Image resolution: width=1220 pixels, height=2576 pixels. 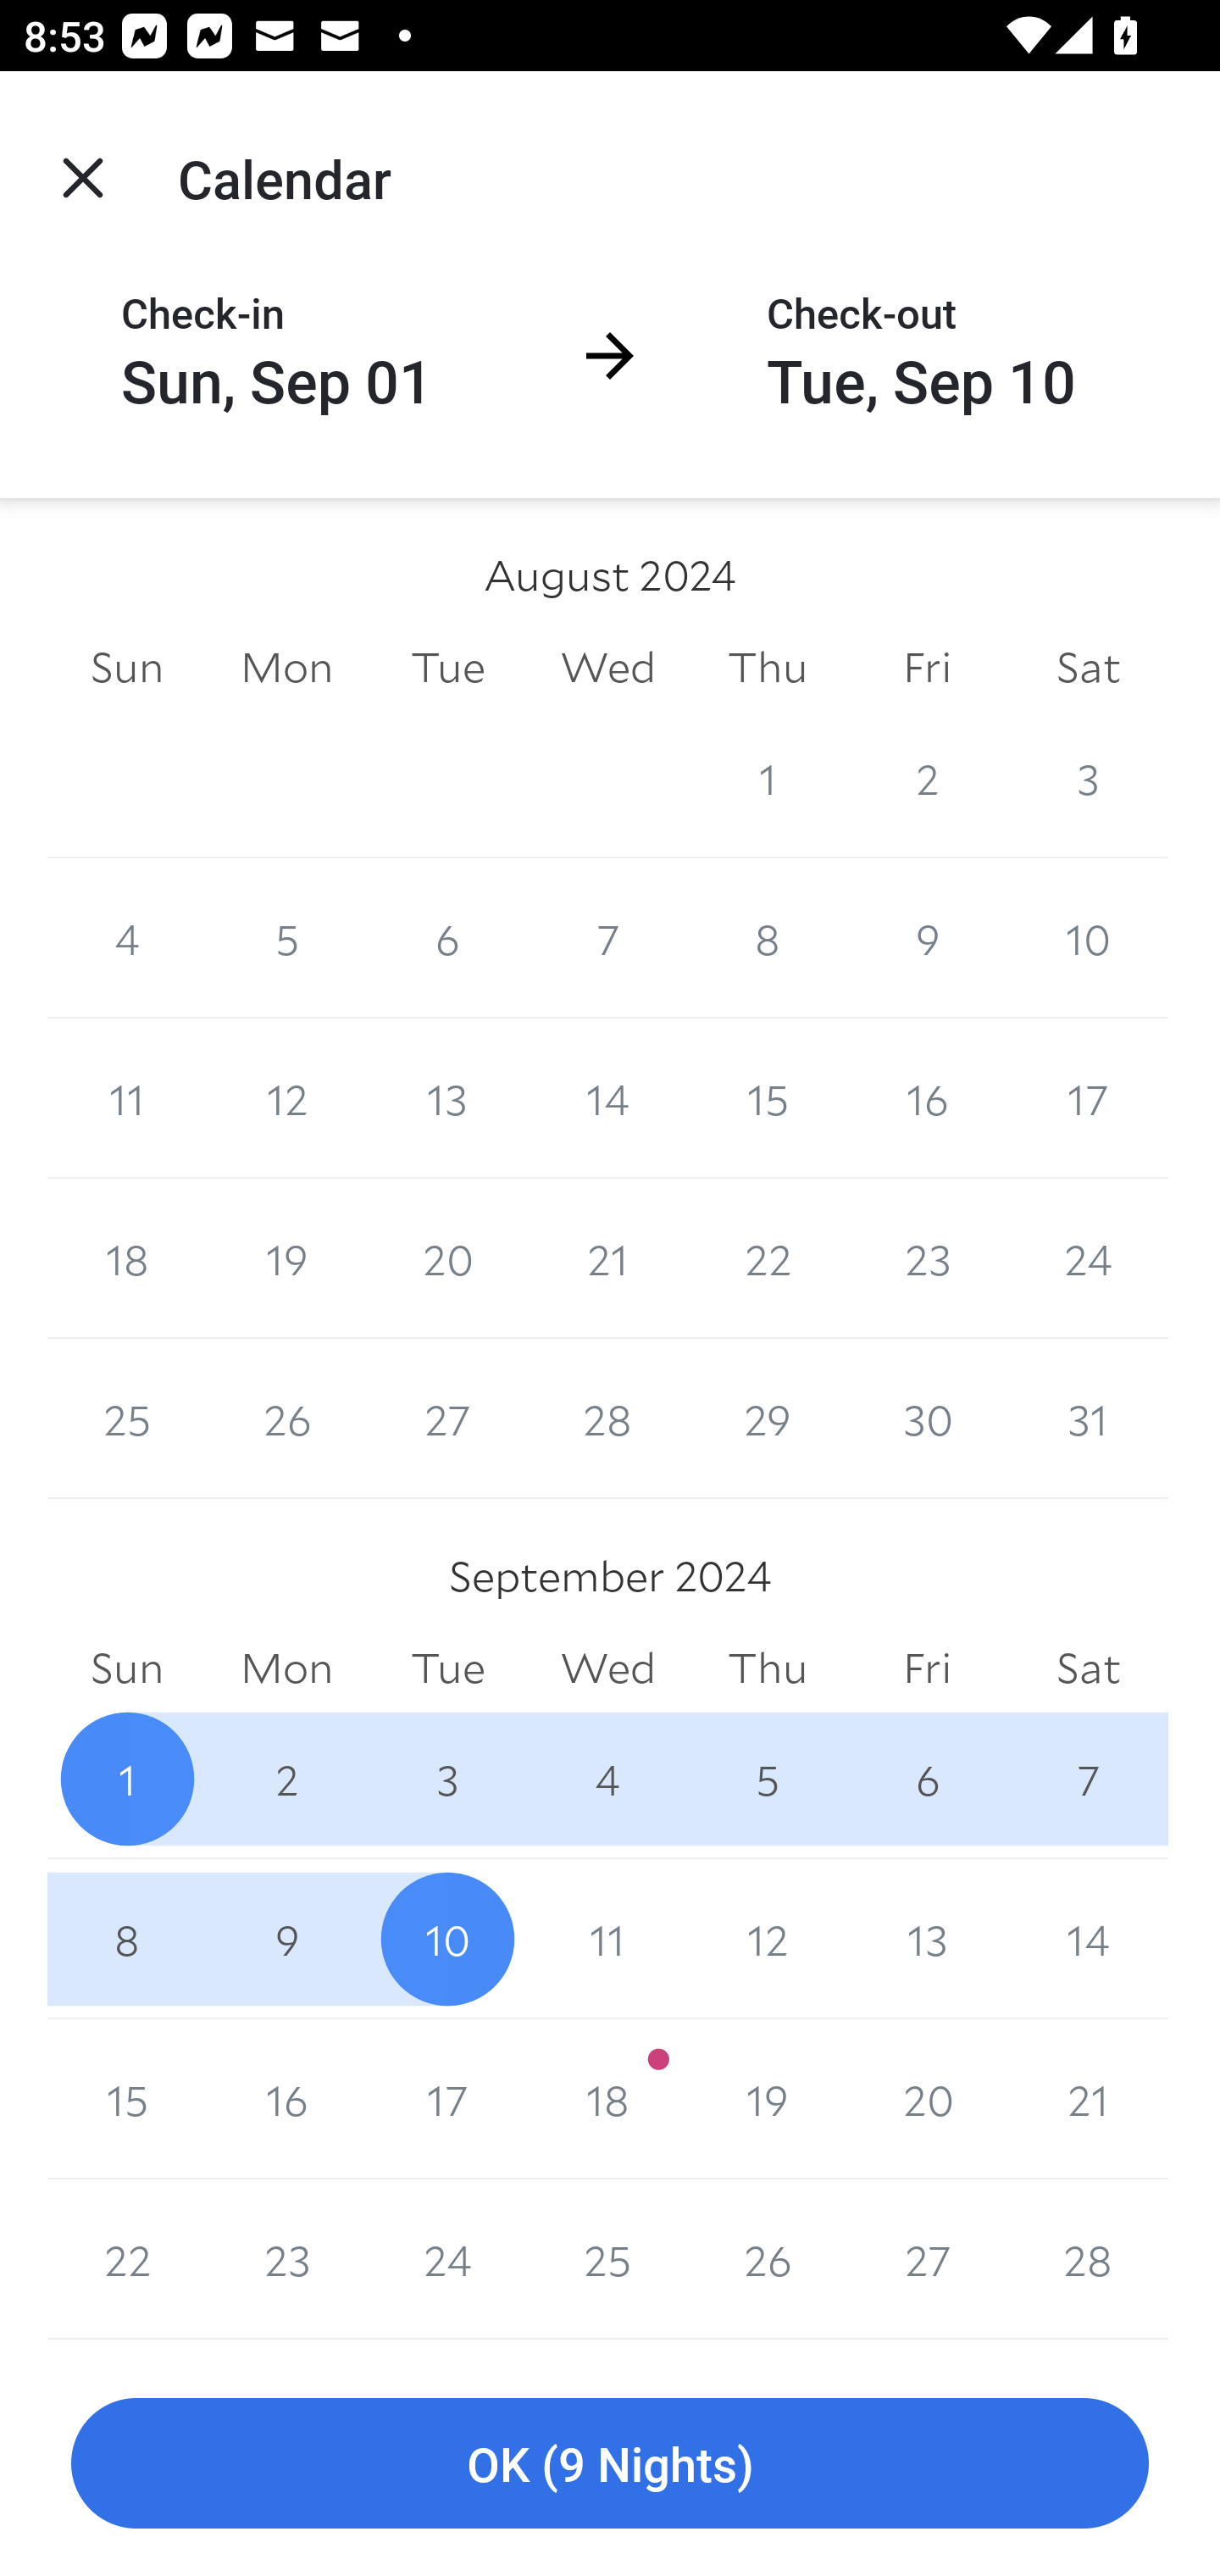 What do you see at coordinates (127, 666) in the screenshot?
I see `Sun` at bounding box center [127, 666].